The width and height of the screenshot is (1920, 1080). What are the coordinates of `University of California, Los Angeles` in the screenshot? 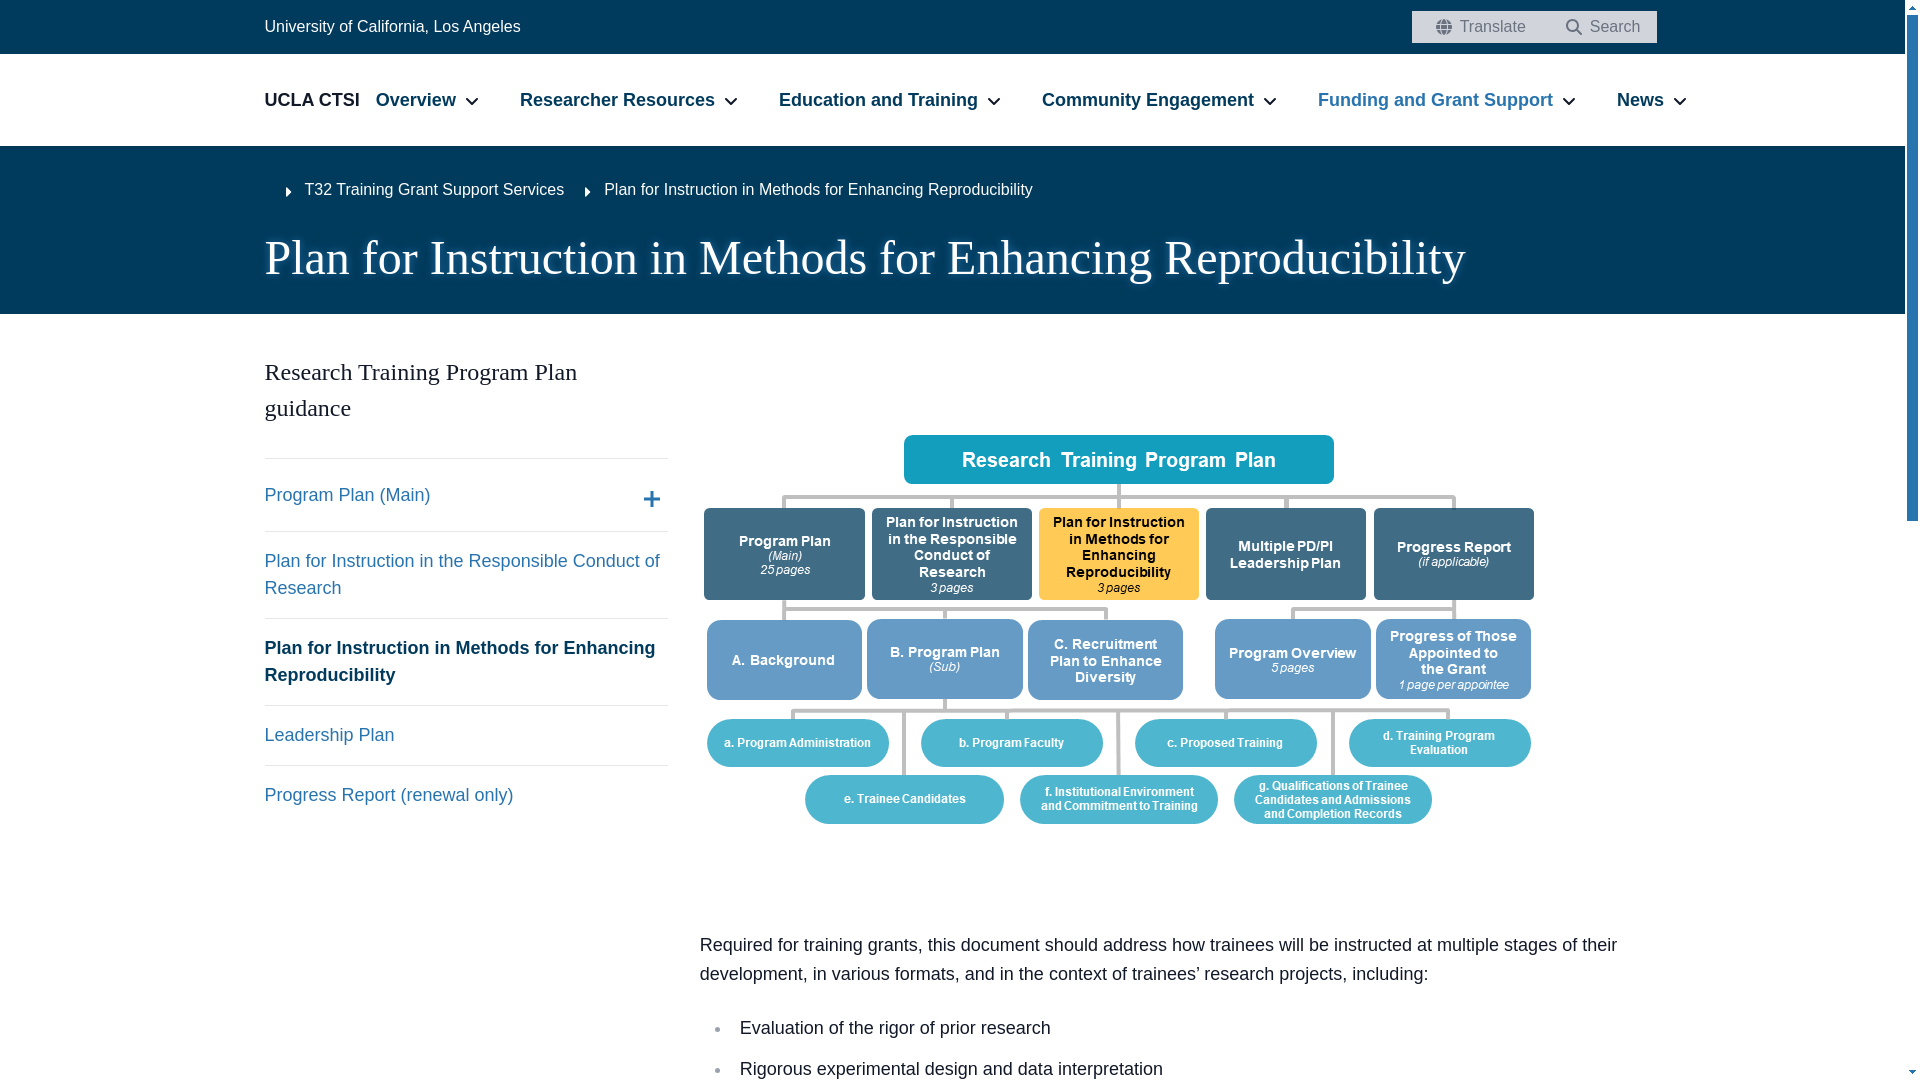 It's located at (391, 26).